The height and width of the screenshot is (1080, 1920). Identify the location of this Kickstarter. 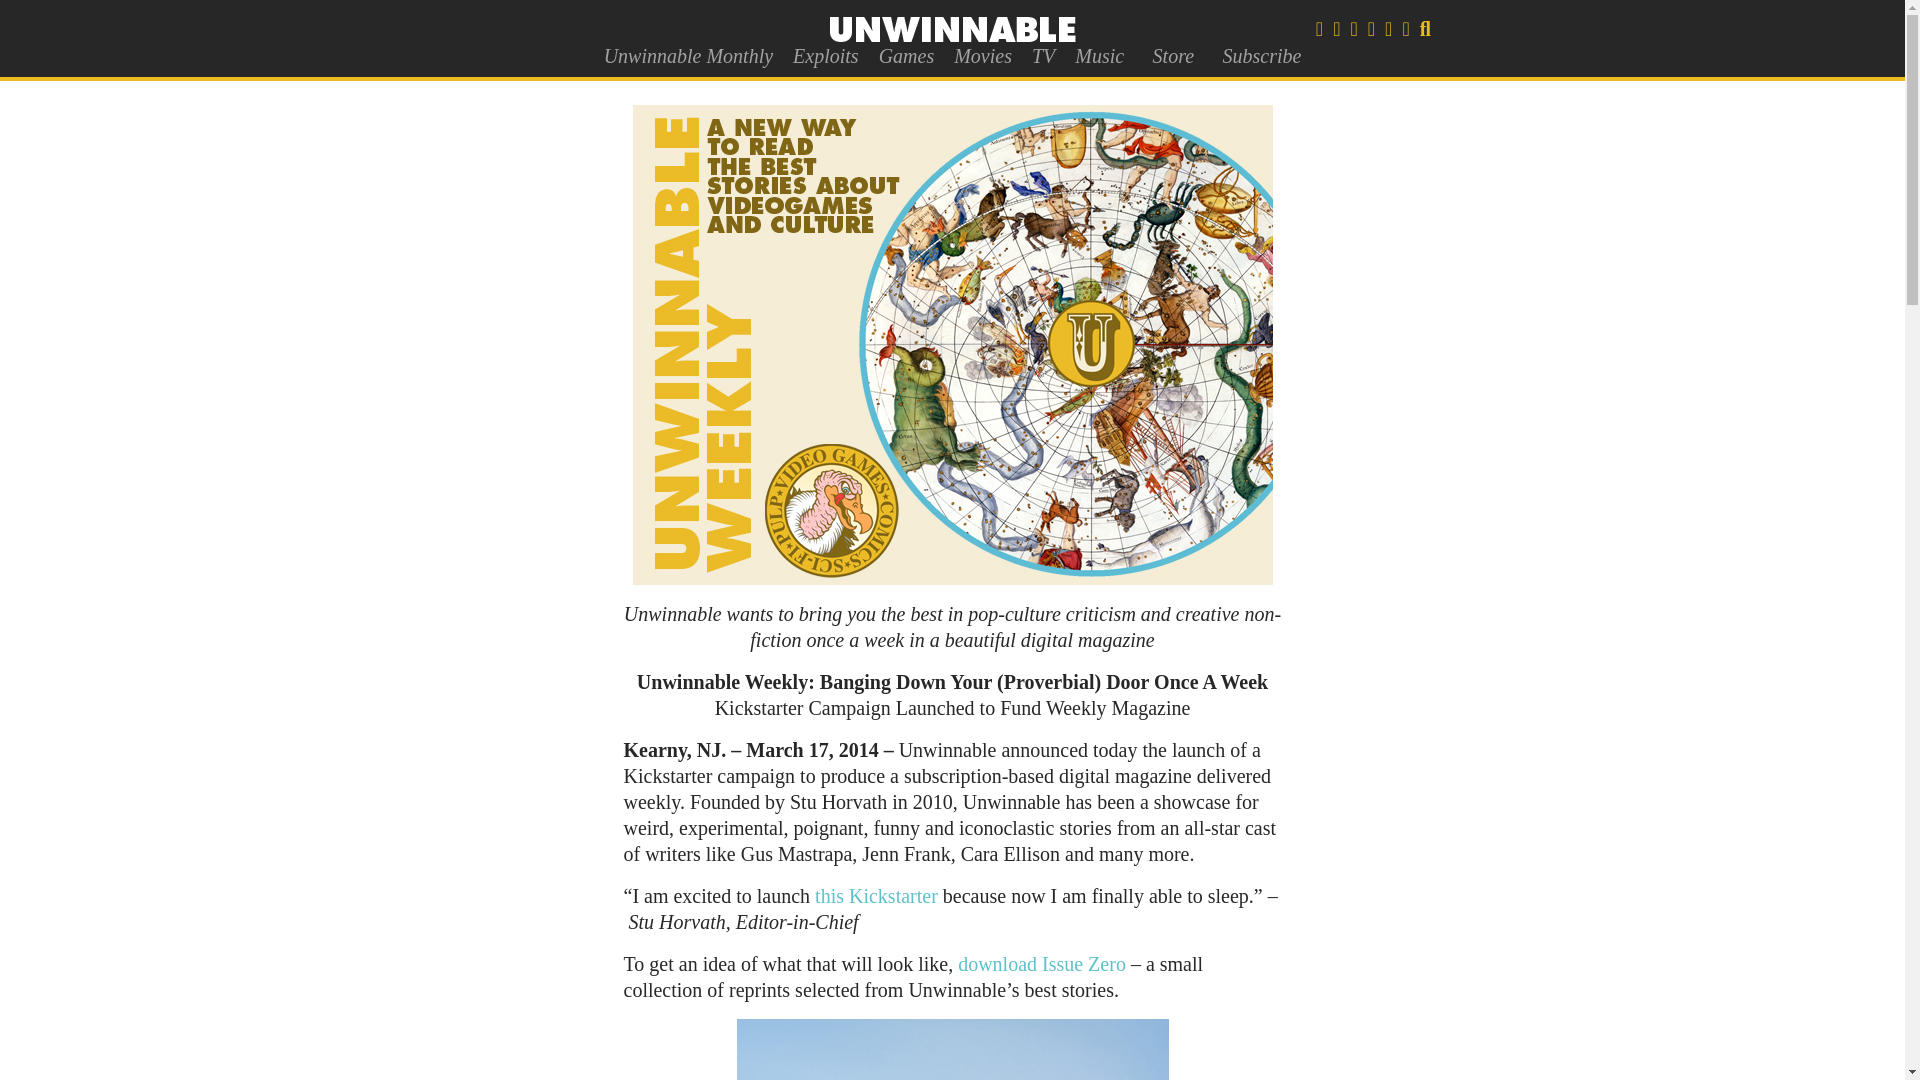
(876, 896).